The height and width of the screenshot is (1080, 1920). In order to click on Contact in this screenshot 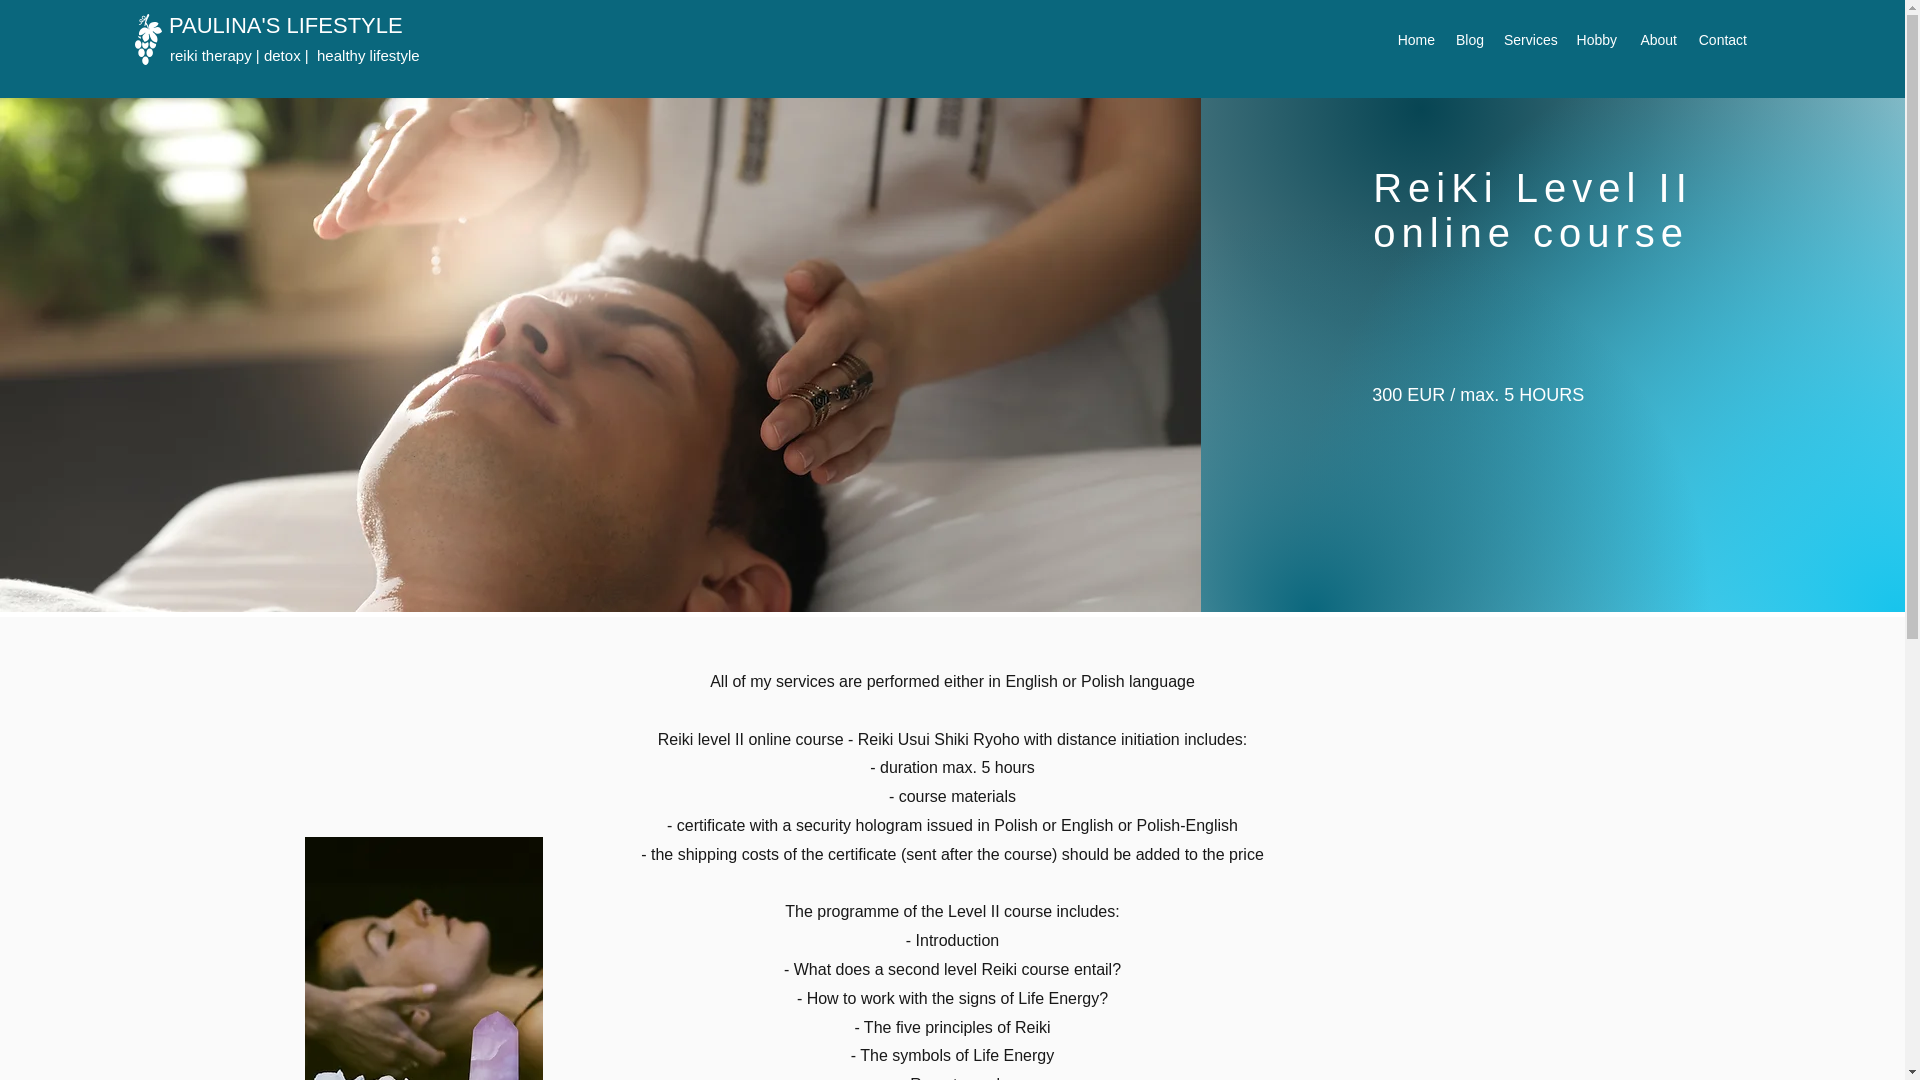, I will do `click(1722, 40)`.